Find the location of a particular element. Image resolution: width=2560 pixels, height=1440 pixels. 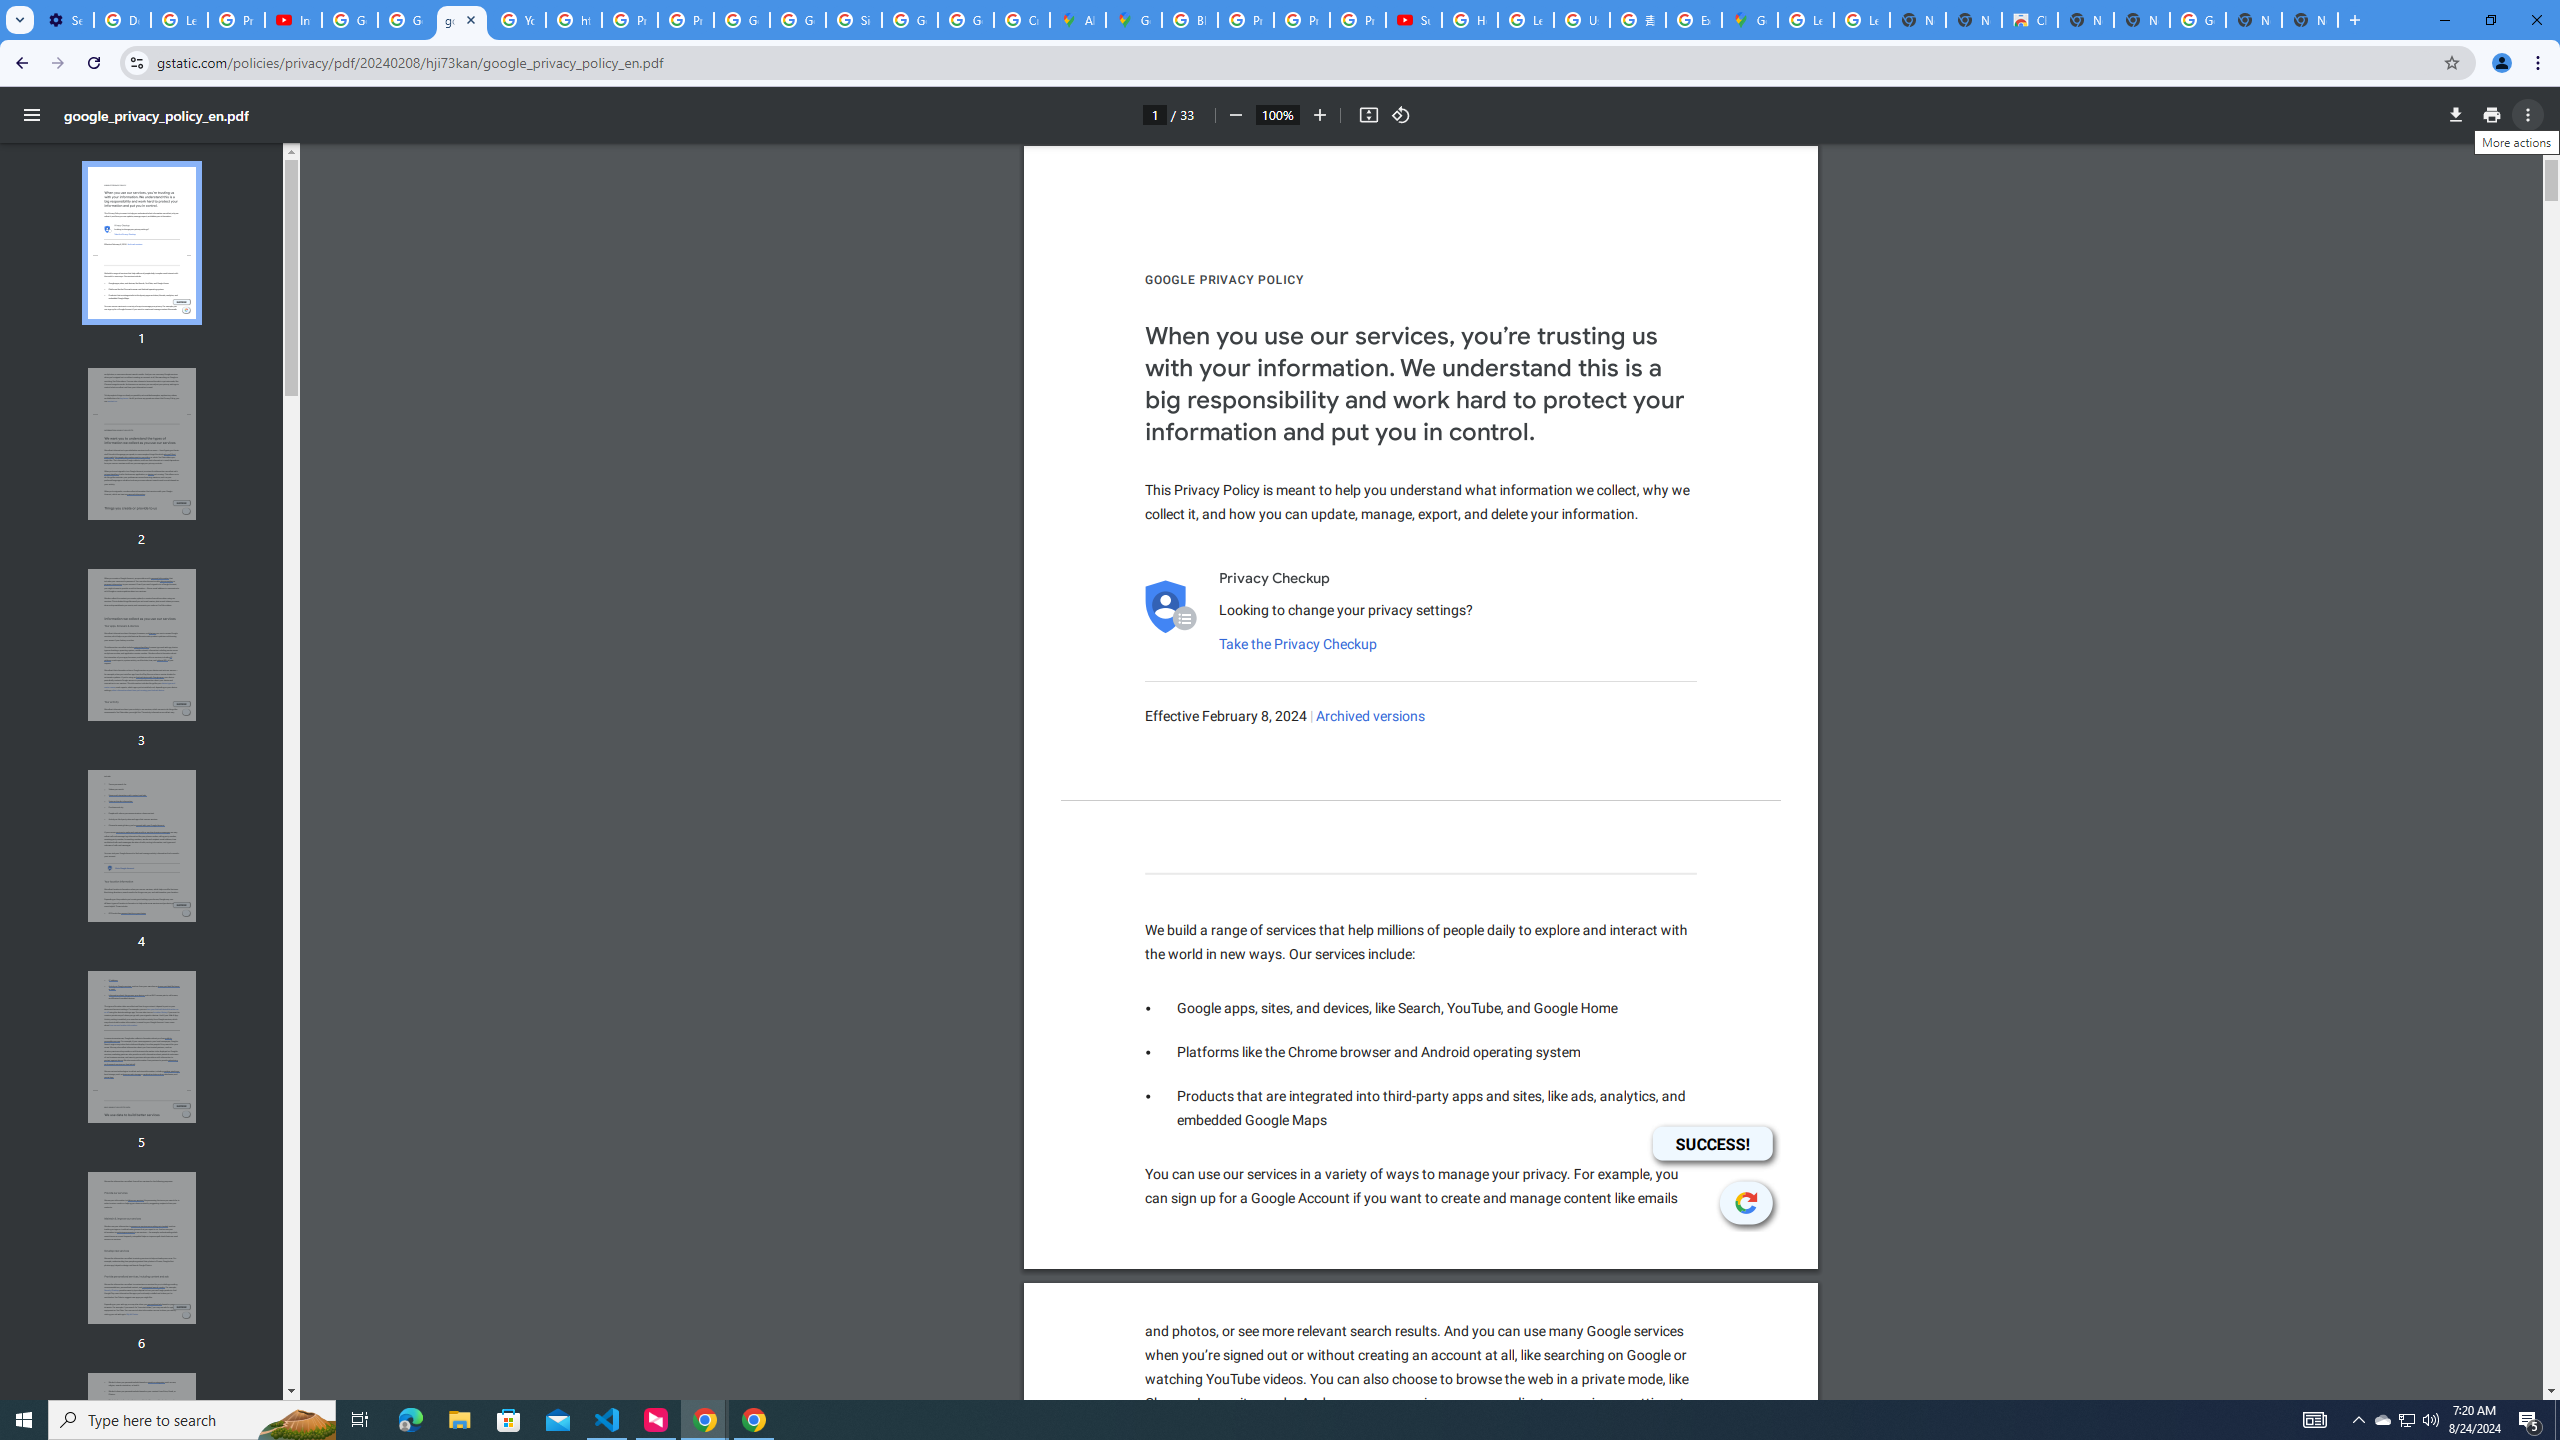

Thumbnail for page 5 is located at coordinates (142, 1047).